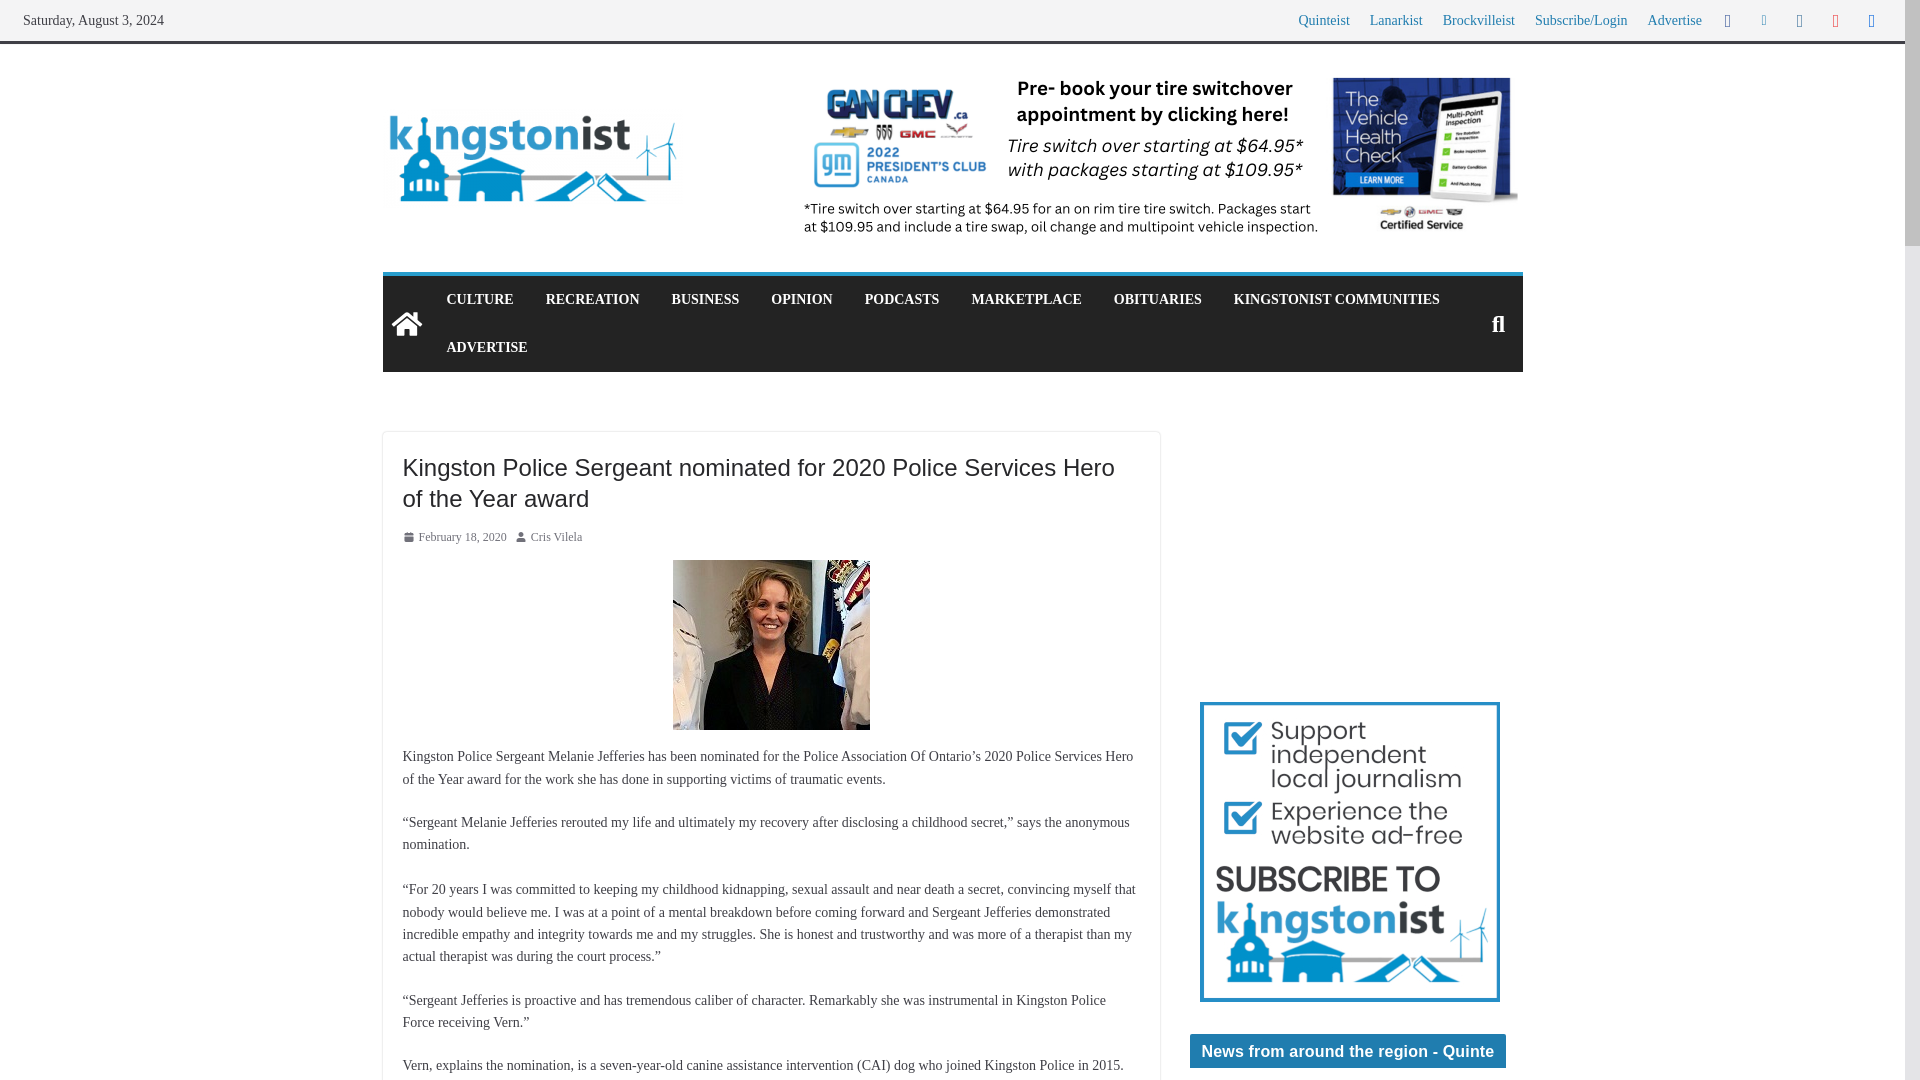 The width and height of the screenshot is (1920, 1080). Describe the element at coordinates (454, 538) in the screenshot. I see `9:10 pm` at that location.